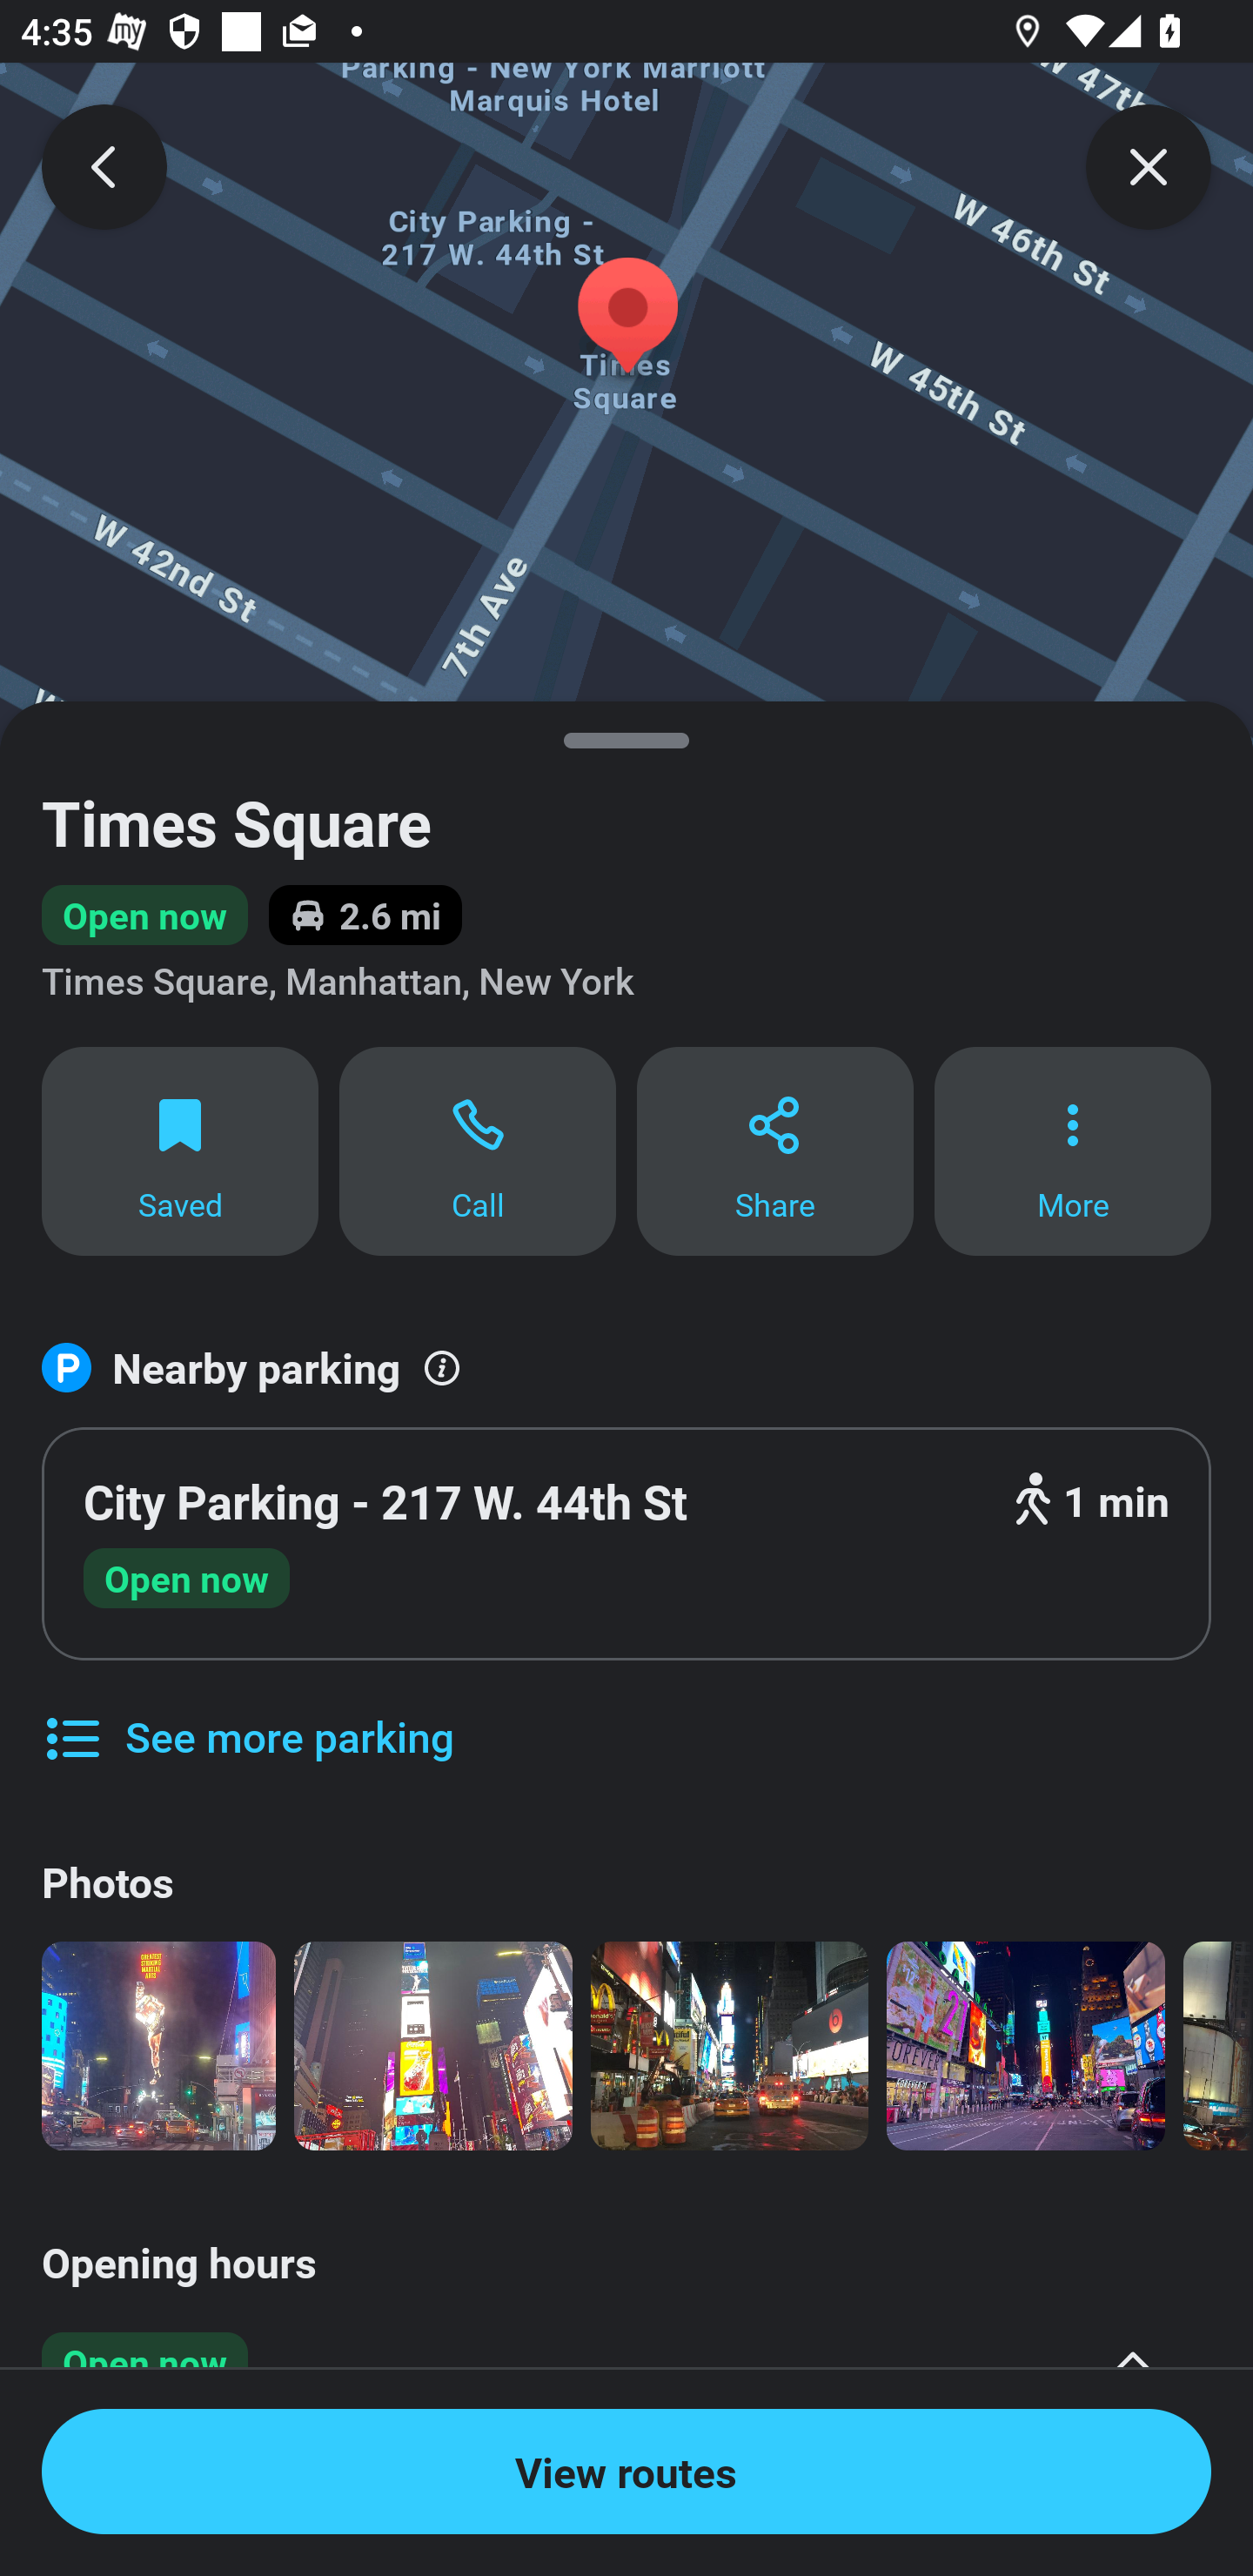 The width and height of the screenshot is (1253, 2576). What do you see at coordinates (1073, 1150) in the screenshot?
I see `More` at bounding box center [1073, 1150].